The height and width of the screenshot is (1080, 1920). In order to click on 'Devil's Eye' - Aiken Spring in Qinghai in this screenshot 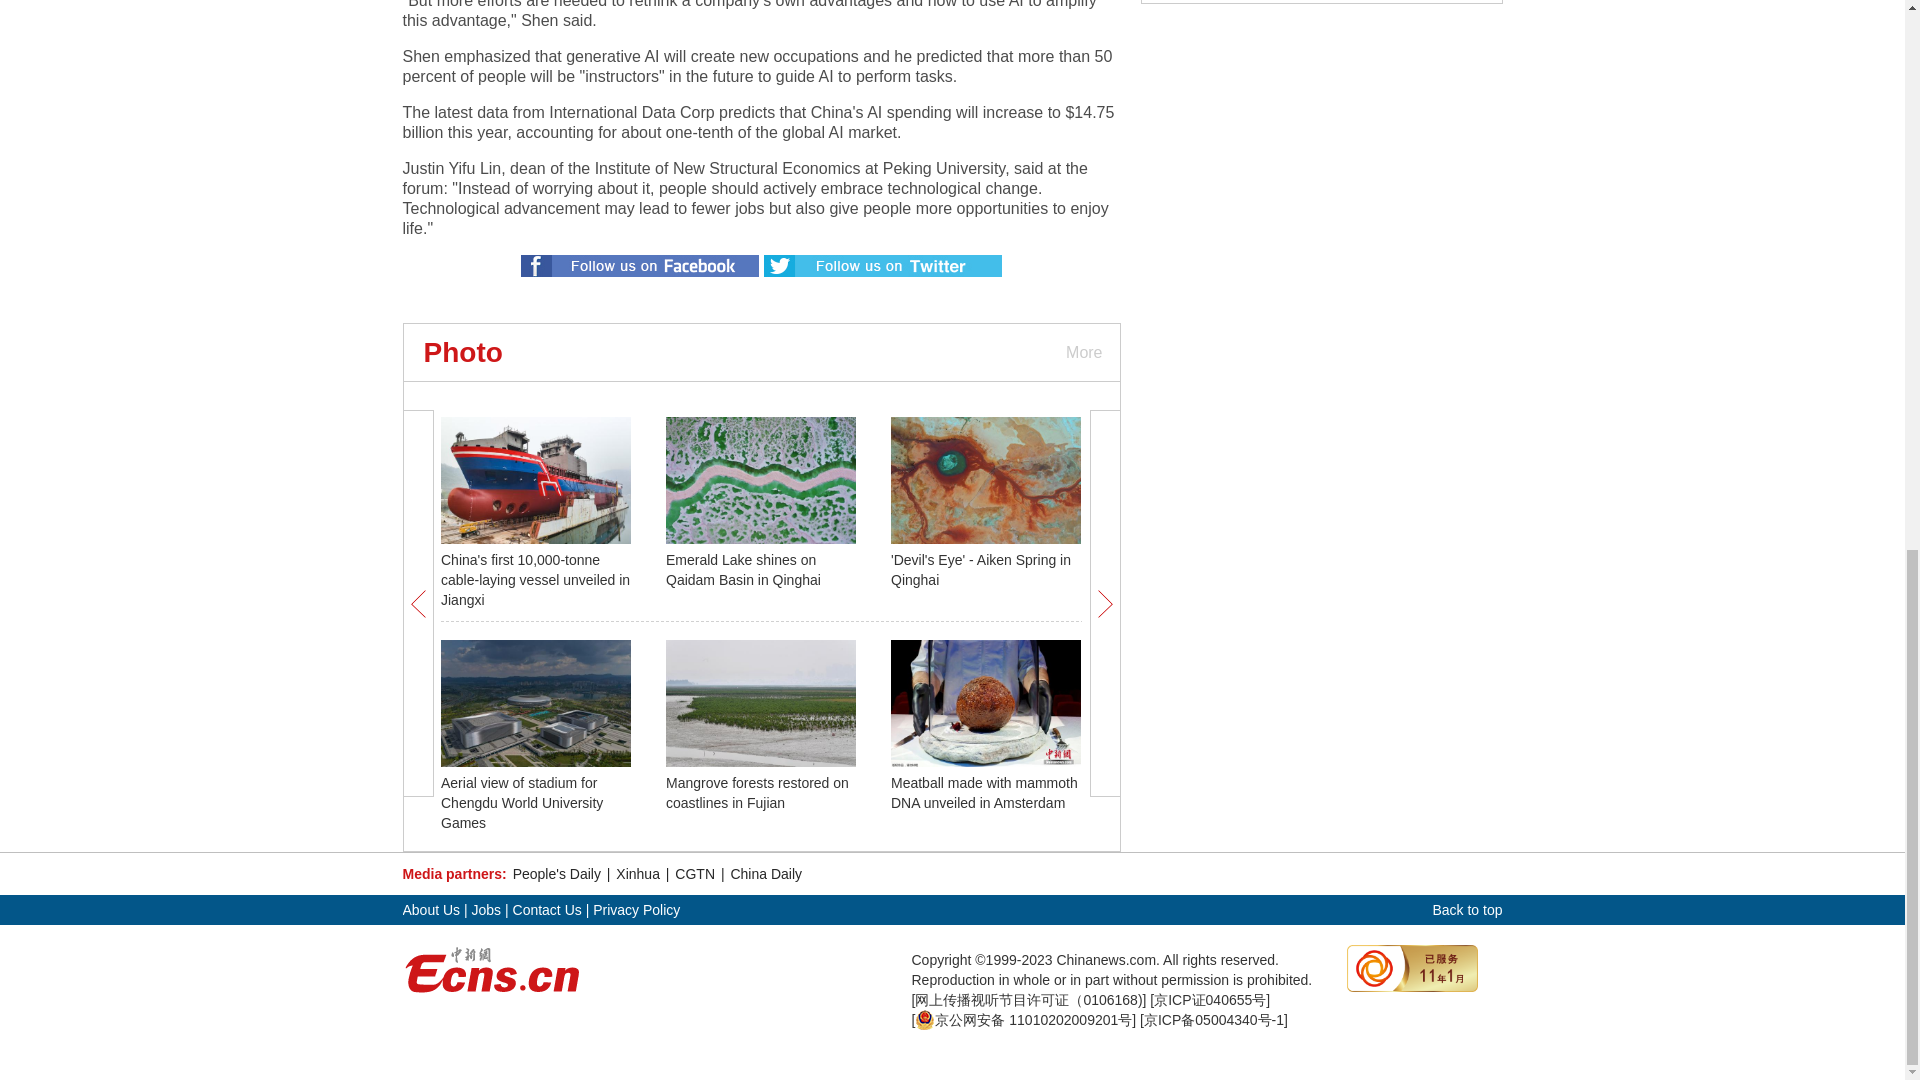, I will do `click(980, 569)`.